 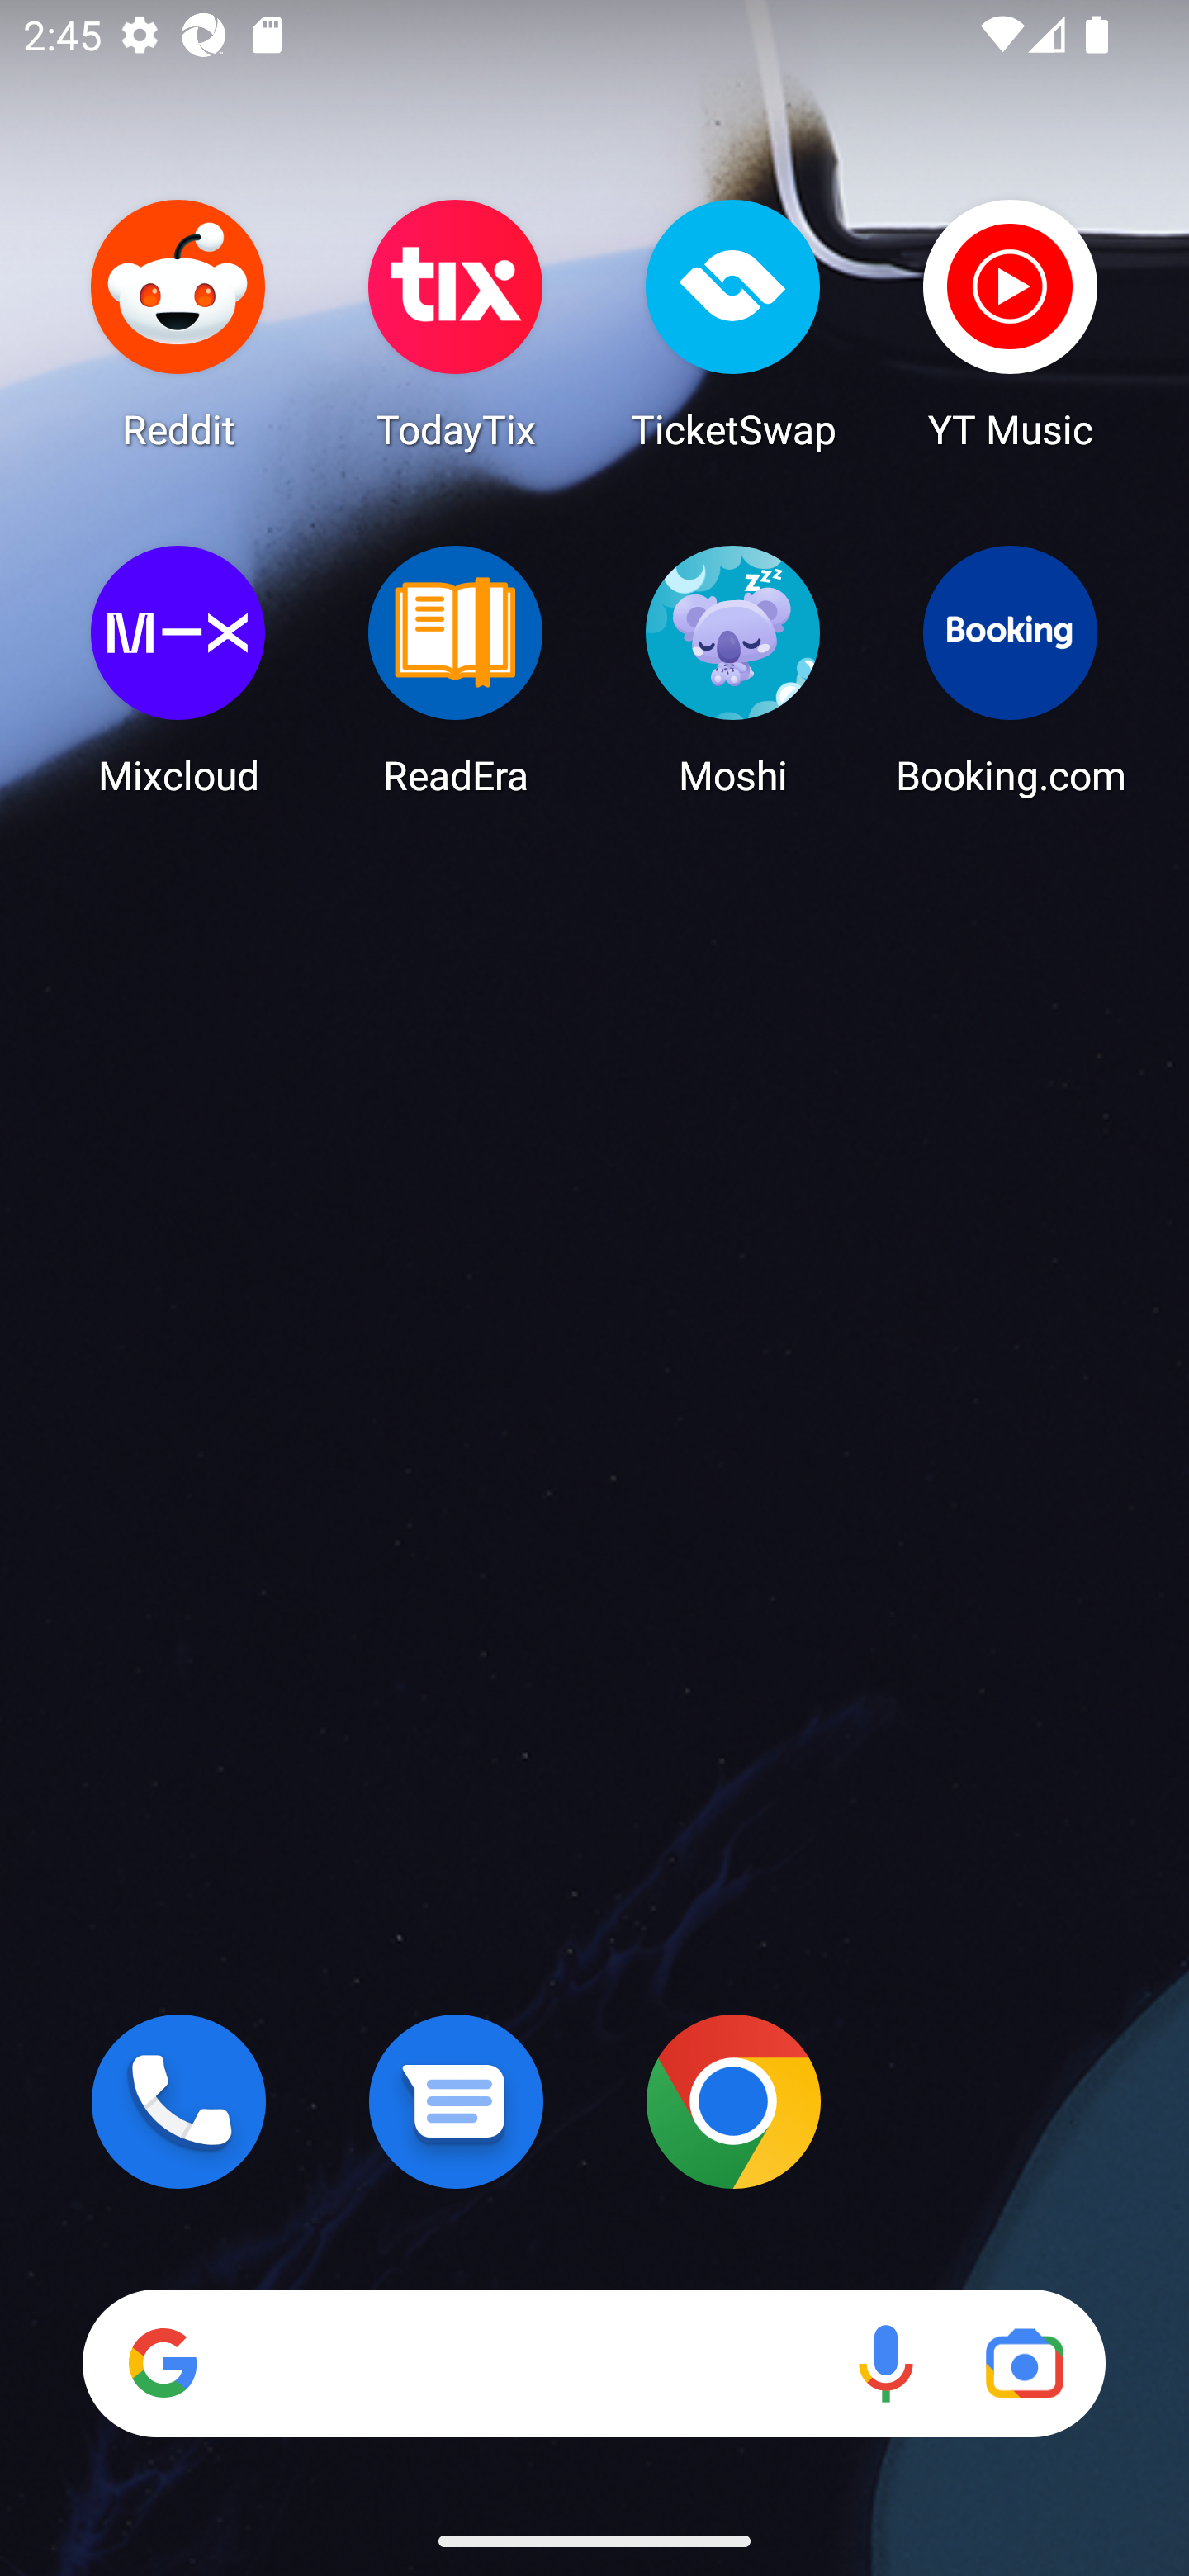 I want to click on Mixcloud, so click(x=178, y=670).